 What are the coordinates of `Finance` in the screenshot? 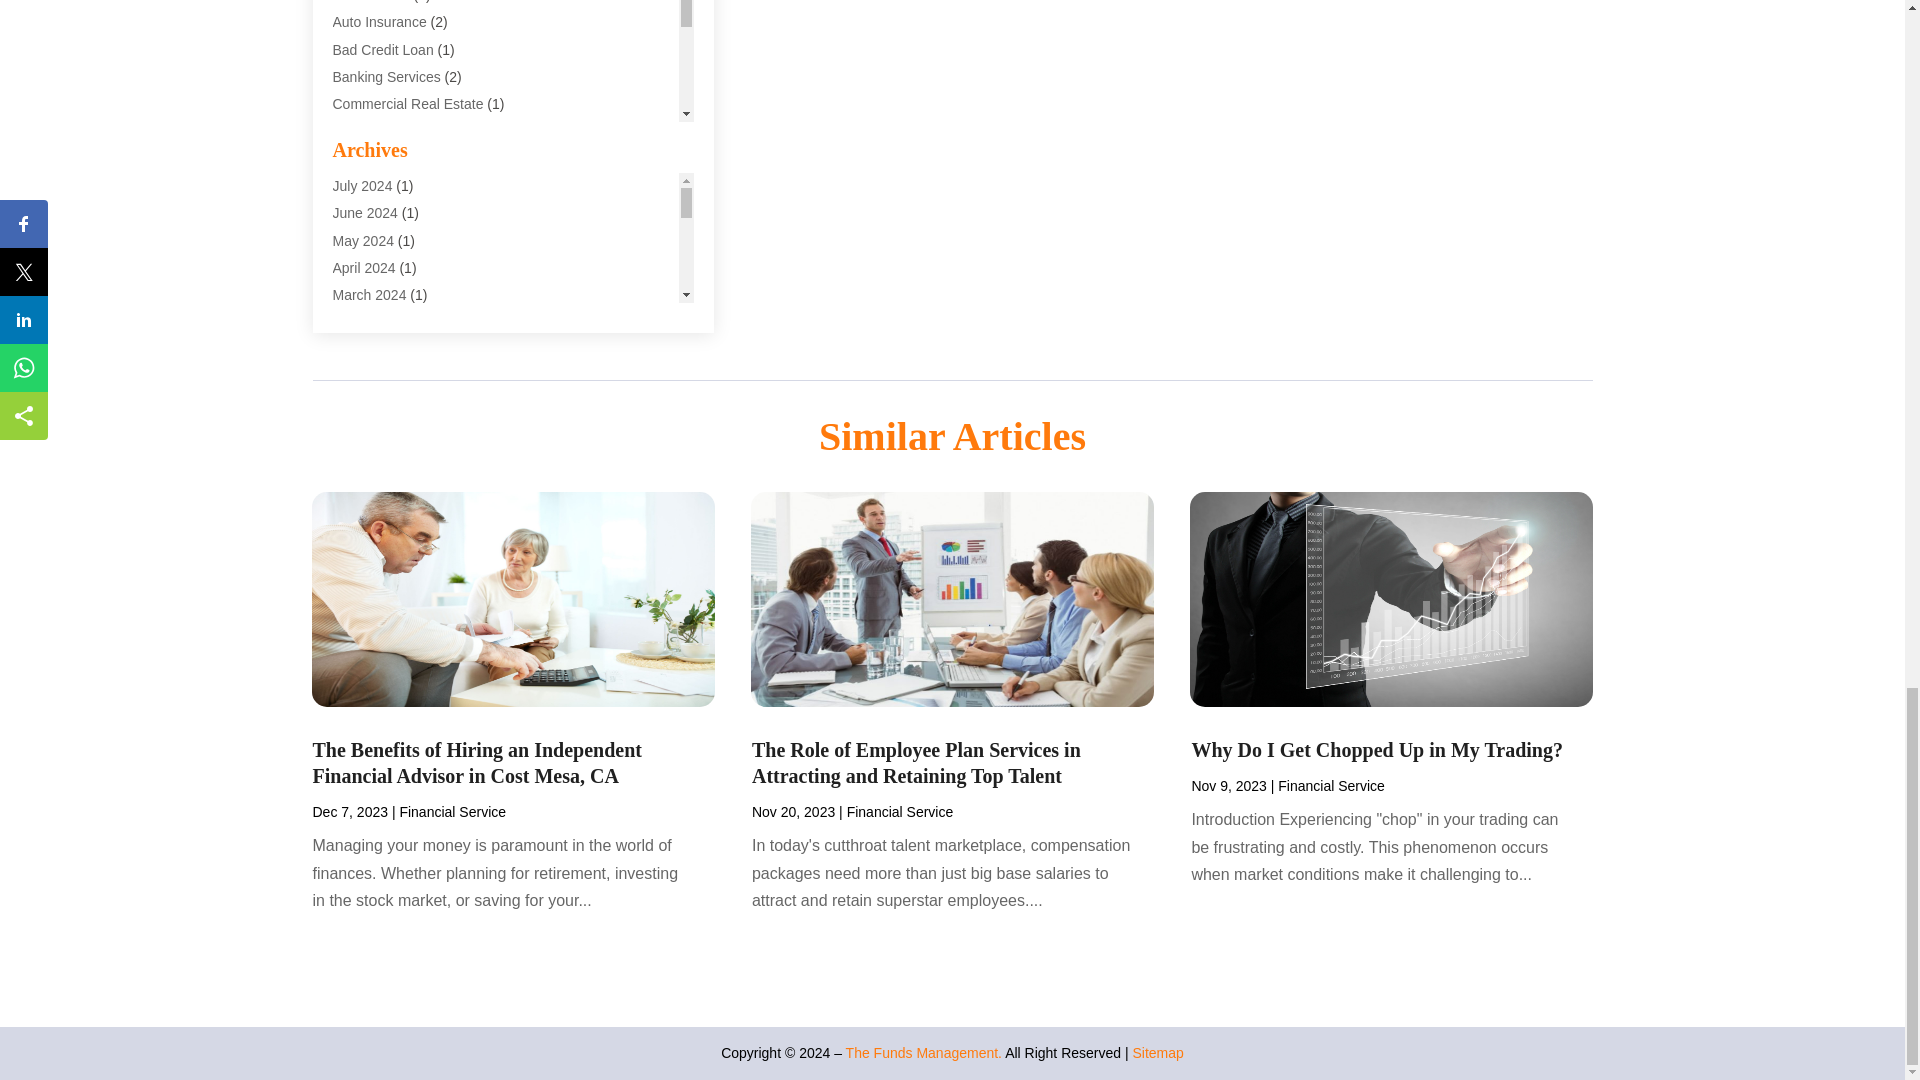 It's located at (357, 185).